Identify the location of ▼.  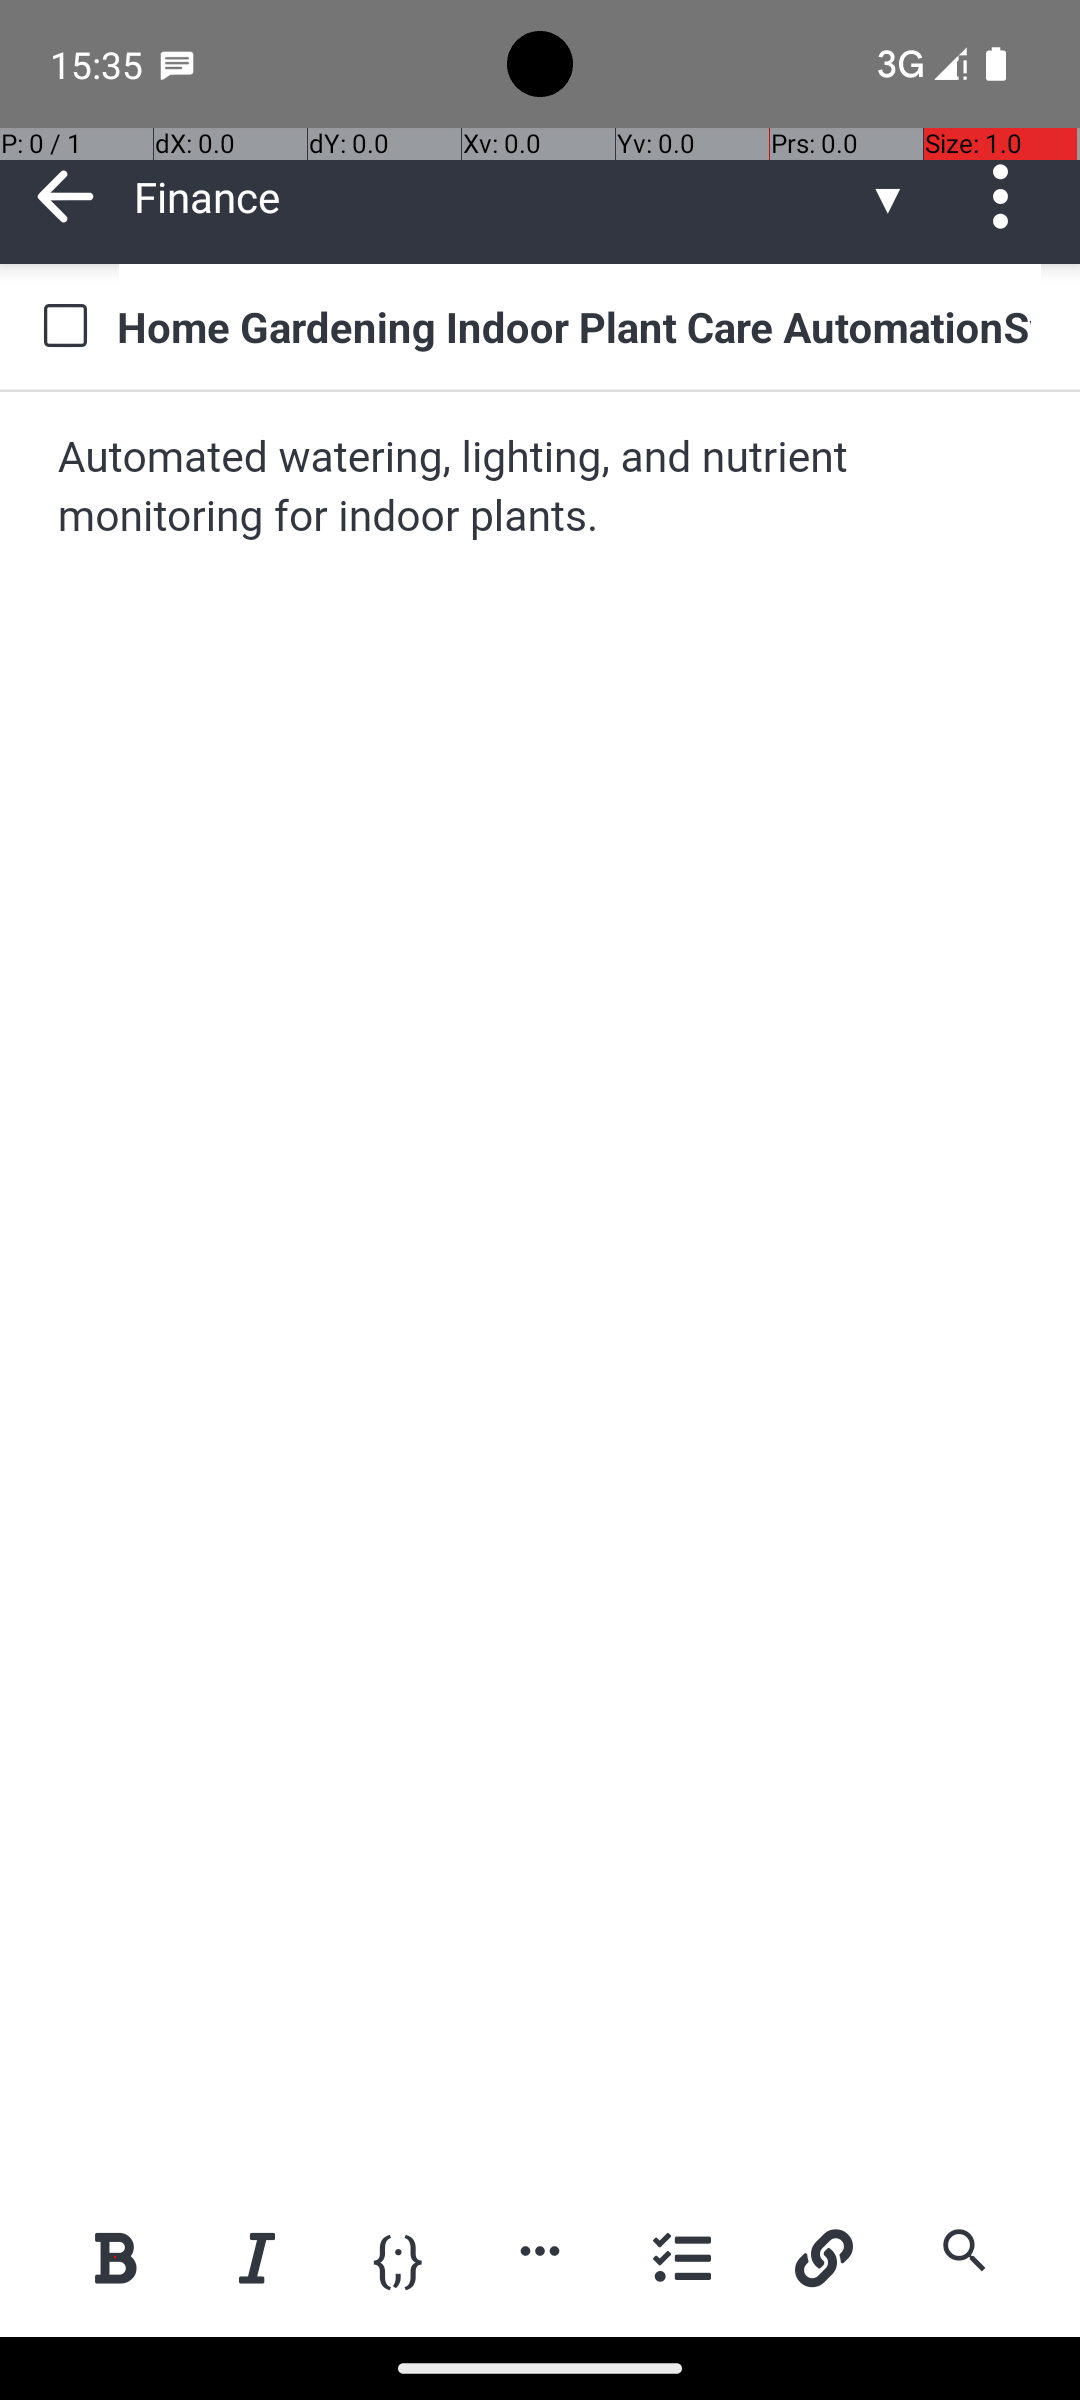
(888, 196).